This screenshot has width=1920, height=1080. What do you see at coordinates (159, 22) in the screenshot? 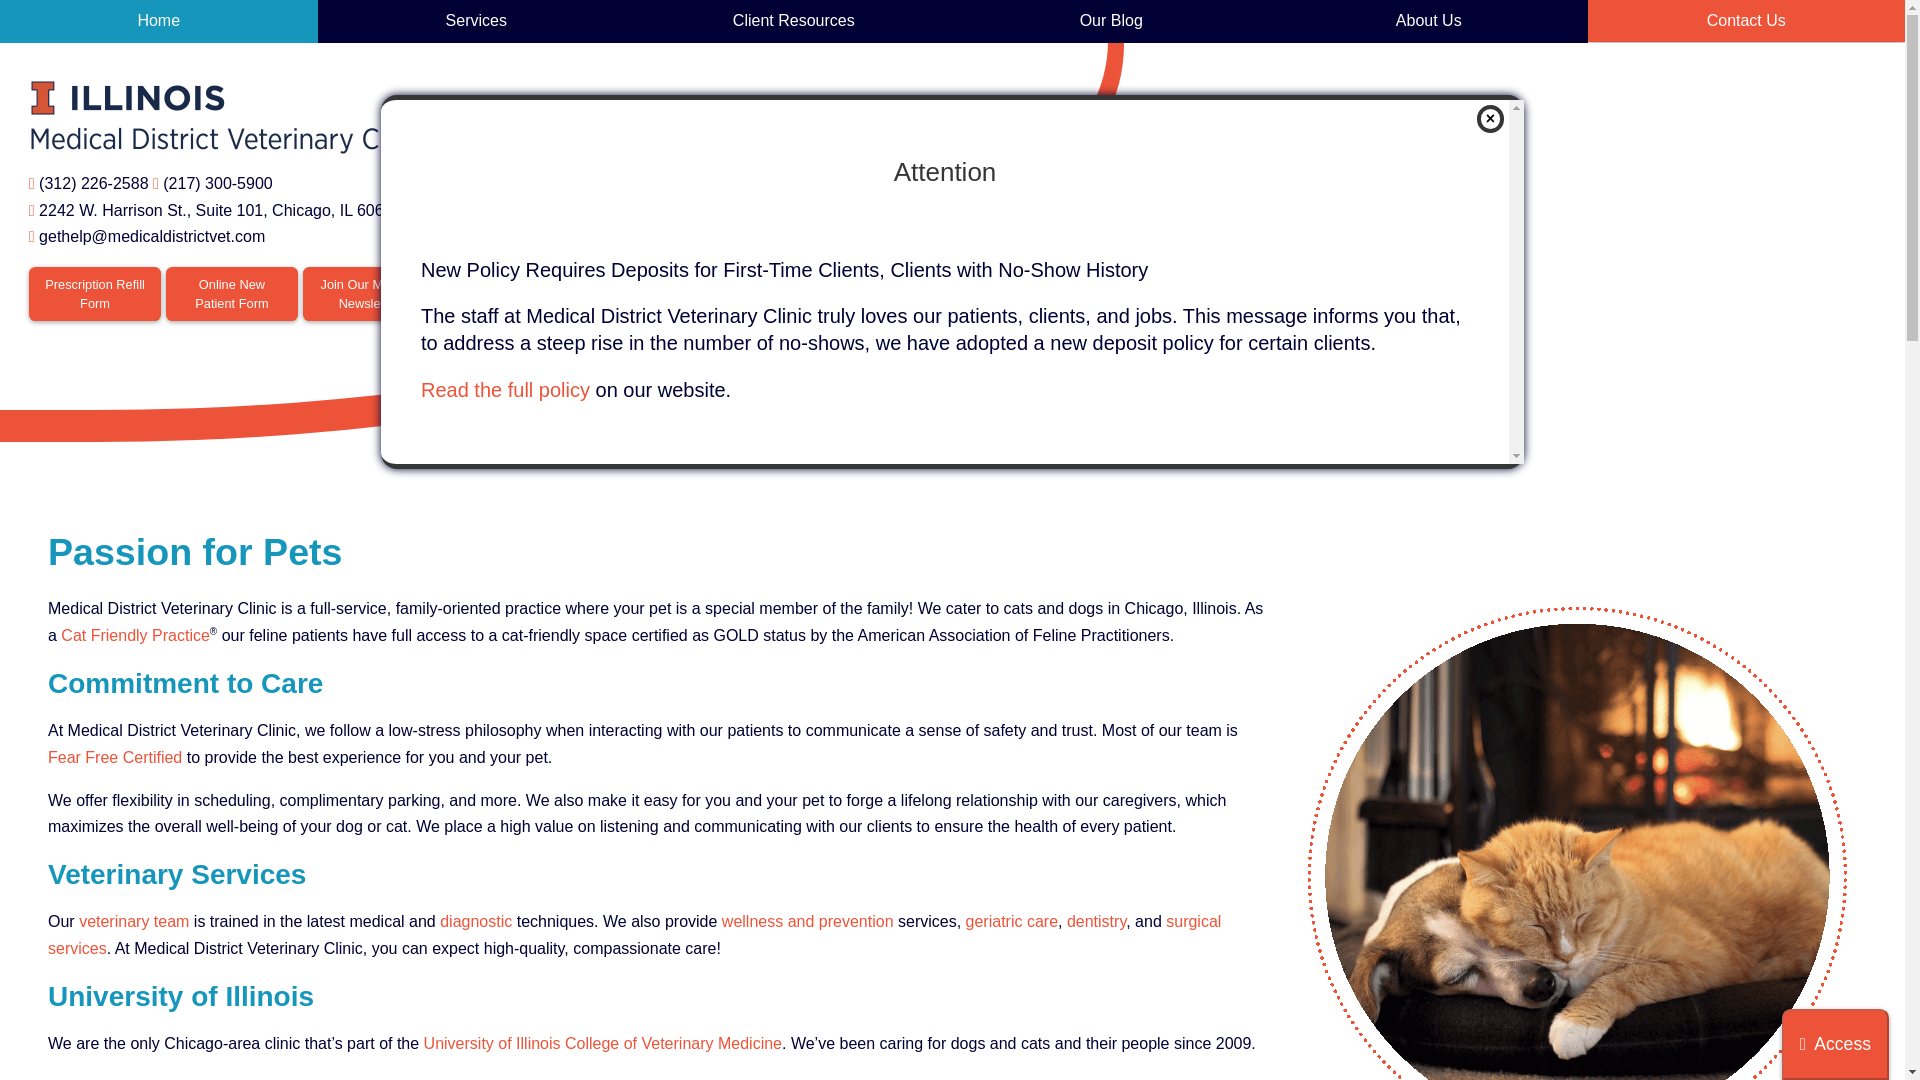
I see `Home` at bounding box center [159, 22].